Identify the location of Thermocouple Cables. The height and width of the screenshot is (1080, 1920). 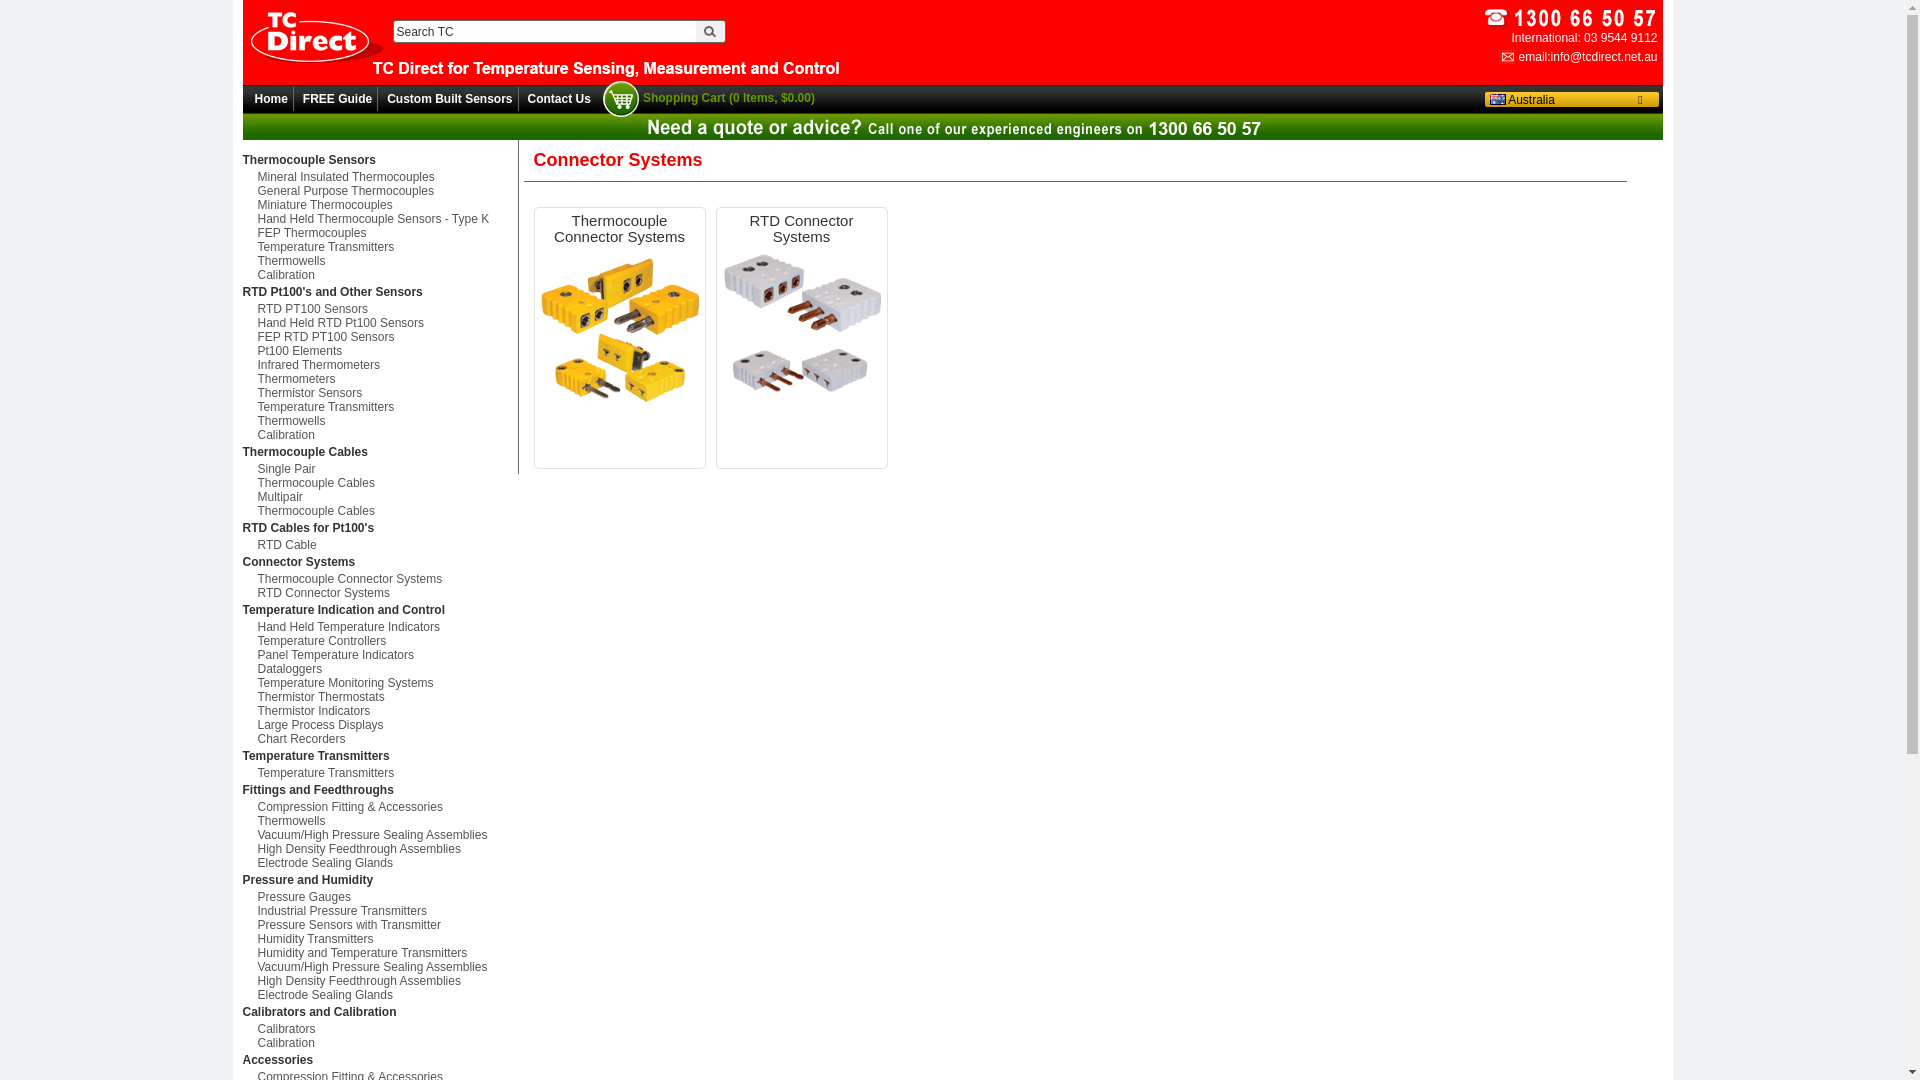
(380, 452).